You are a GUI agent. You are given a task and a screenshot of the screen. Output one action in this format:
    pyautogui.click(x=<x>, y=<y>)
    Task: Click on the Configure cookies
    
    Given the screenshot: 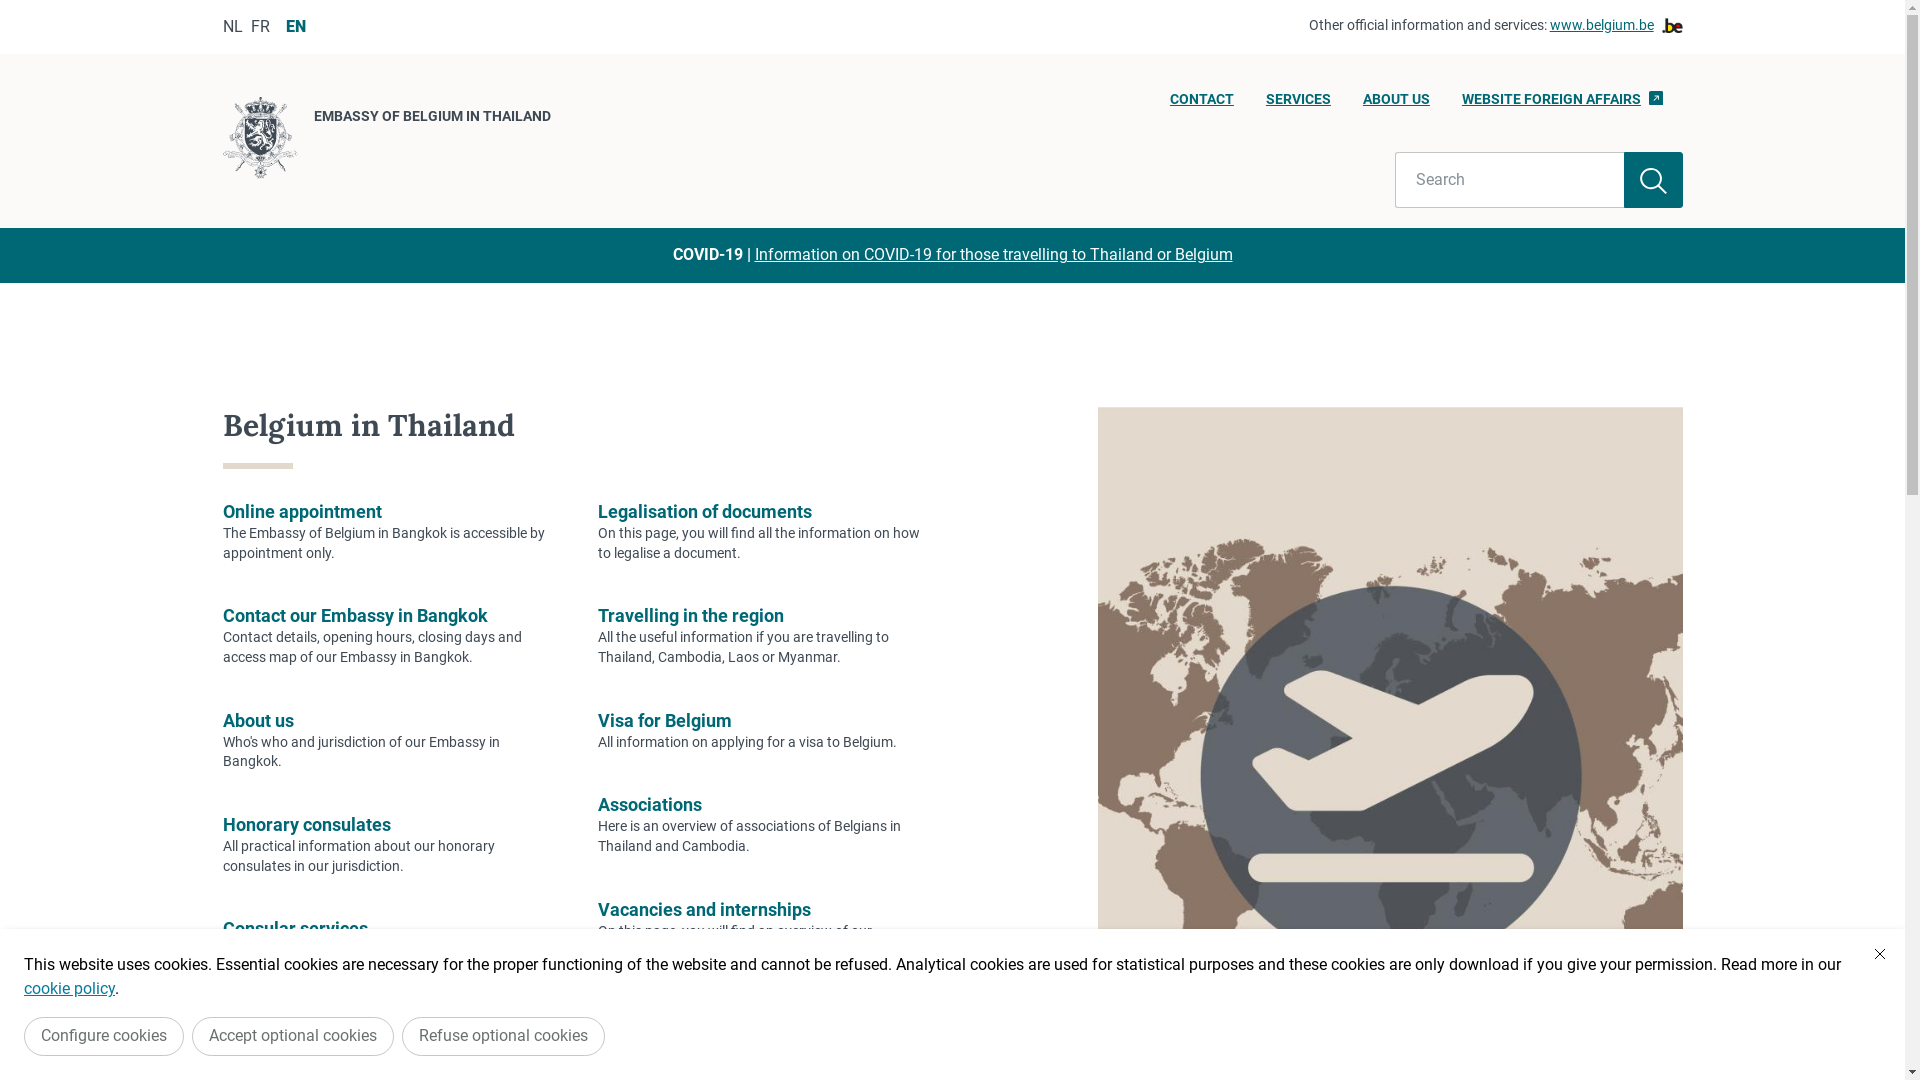 What is the action you would take?
    pyautogui.click(x=104, y=1036)
    